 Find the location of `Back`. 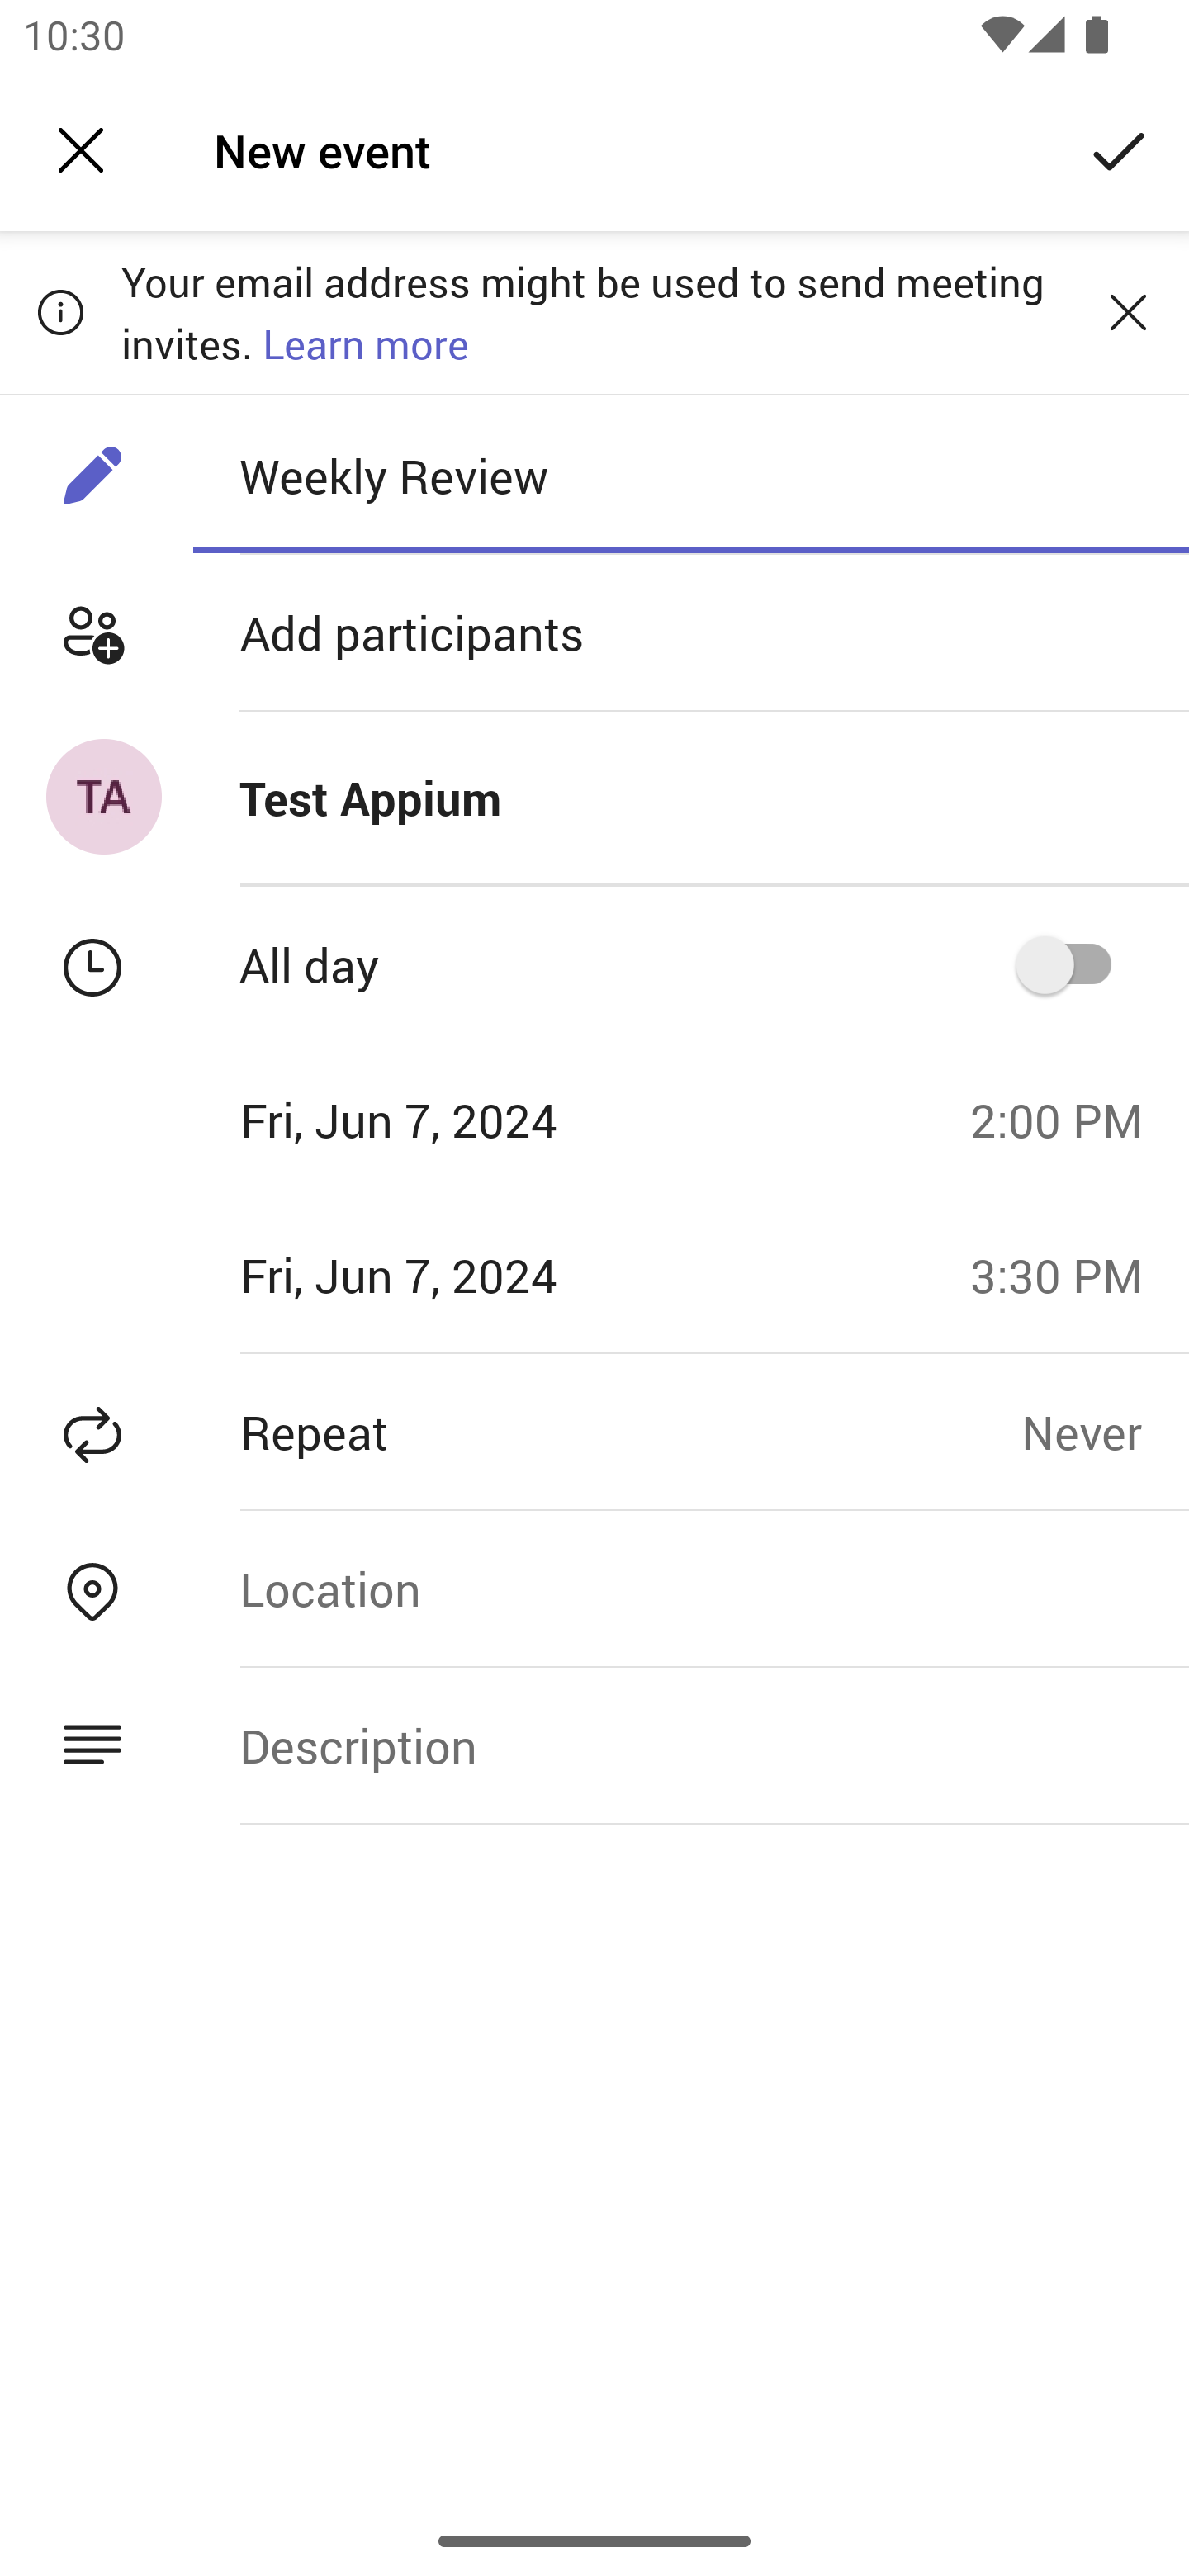

Back is located at coordinates (81, 150).